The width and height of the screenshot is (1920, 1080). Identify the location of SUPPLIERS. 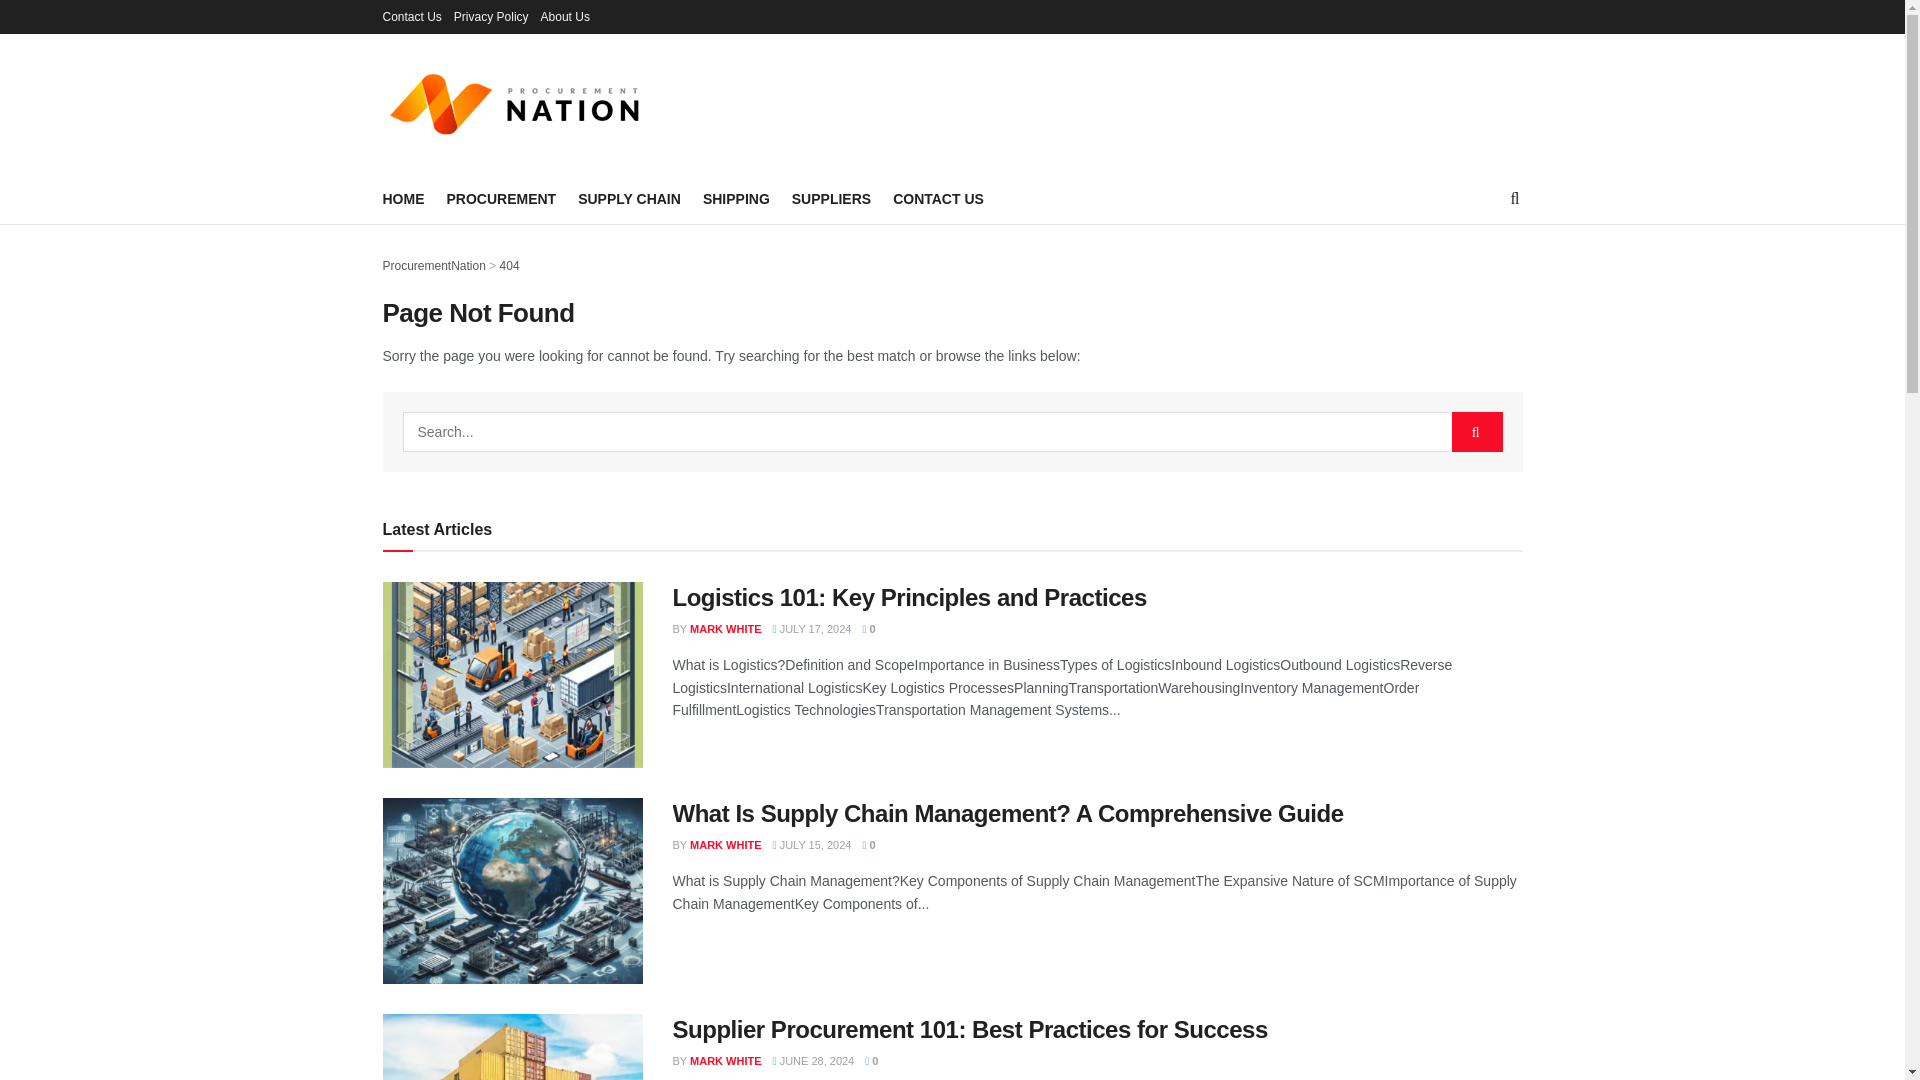
(831, 198).